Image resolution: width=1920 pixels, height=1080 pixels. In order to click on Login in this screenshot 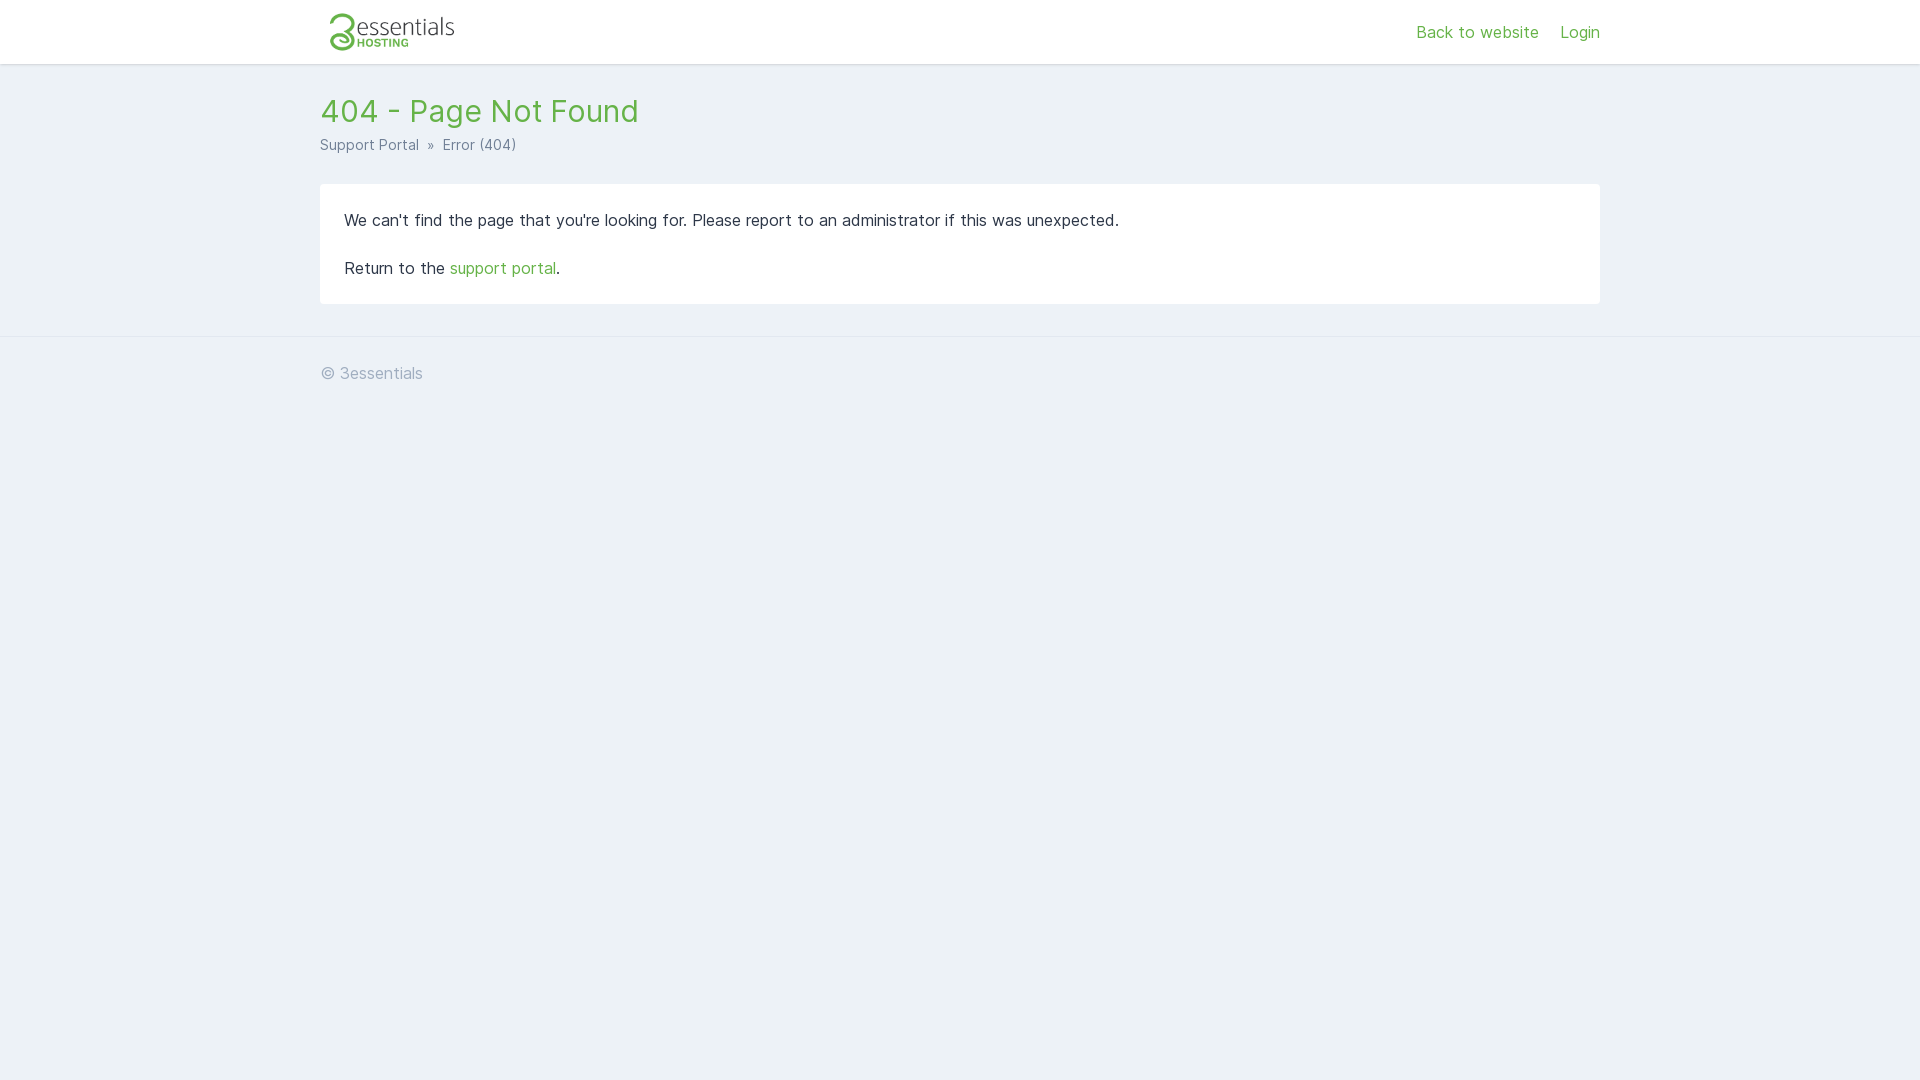, I will do `click(1580, 32)`.